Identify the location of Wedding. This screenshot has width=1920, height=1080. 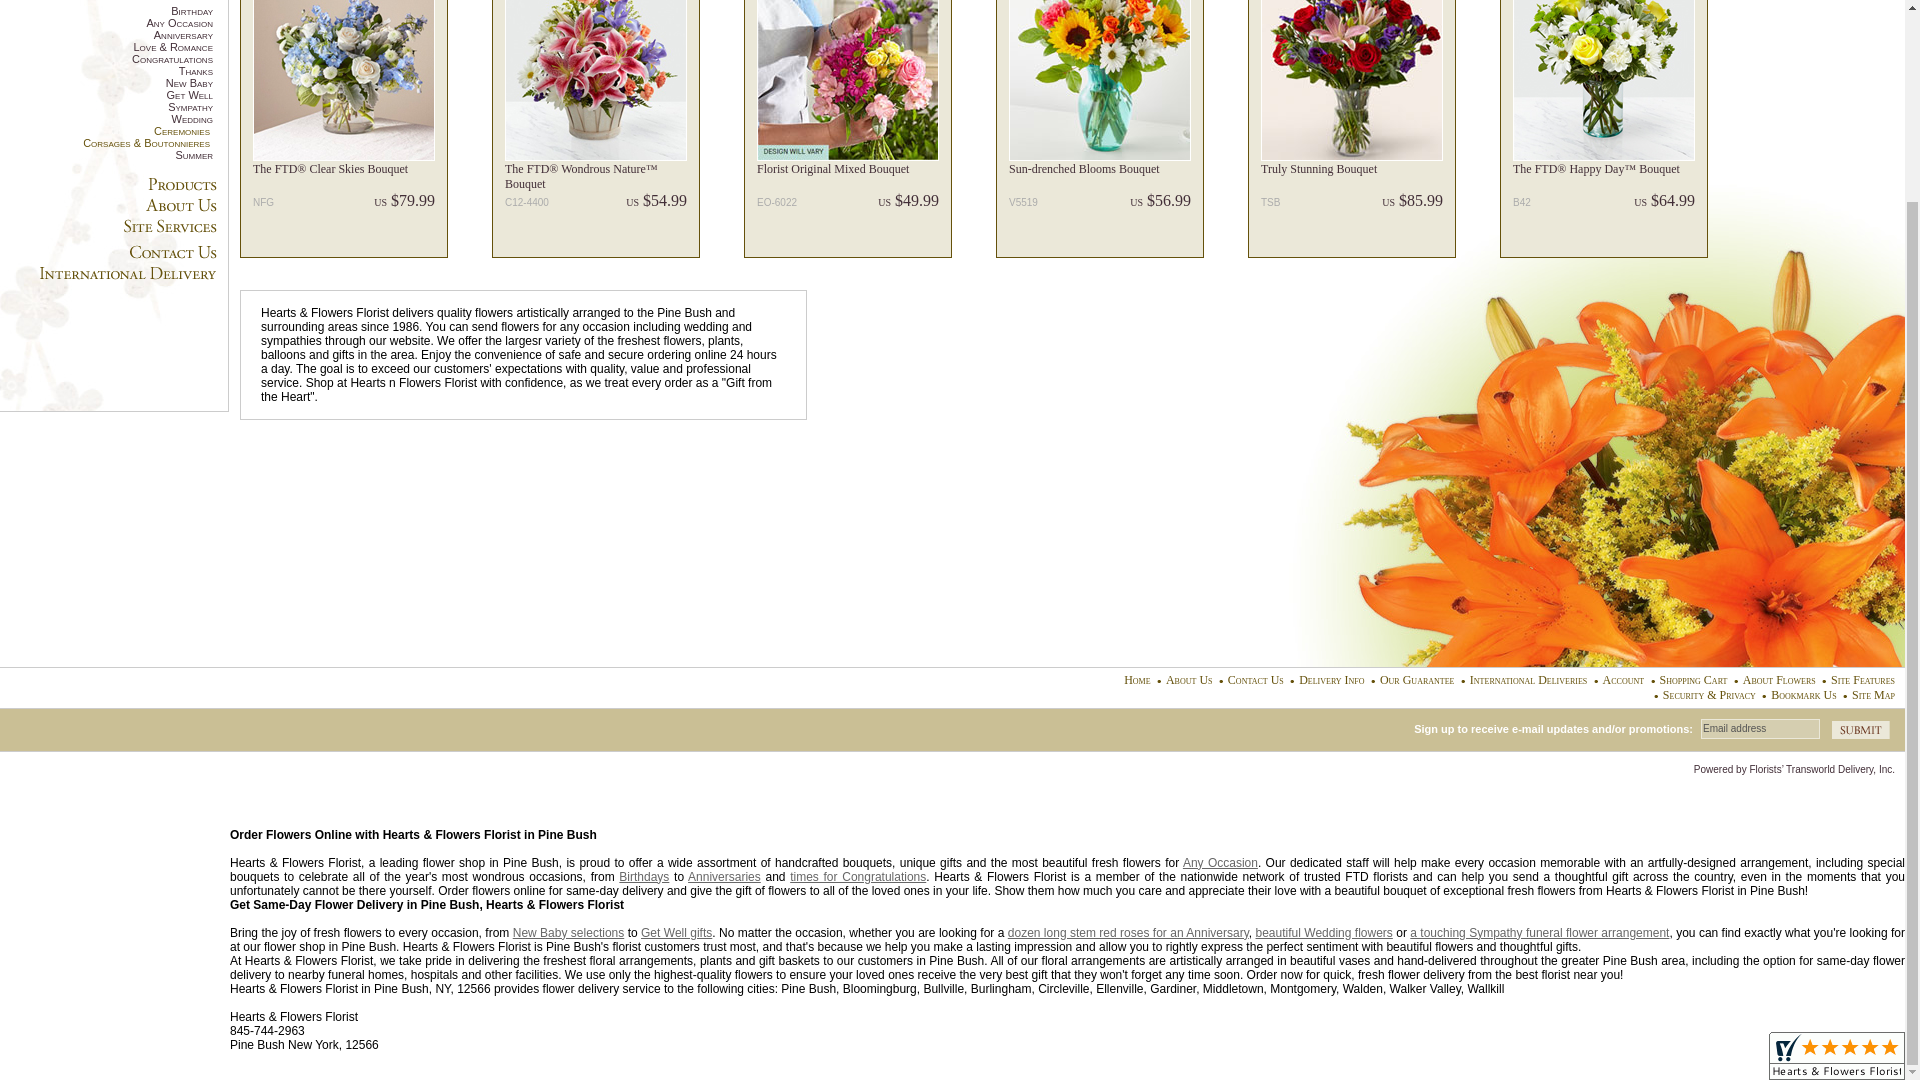
(106, 119).